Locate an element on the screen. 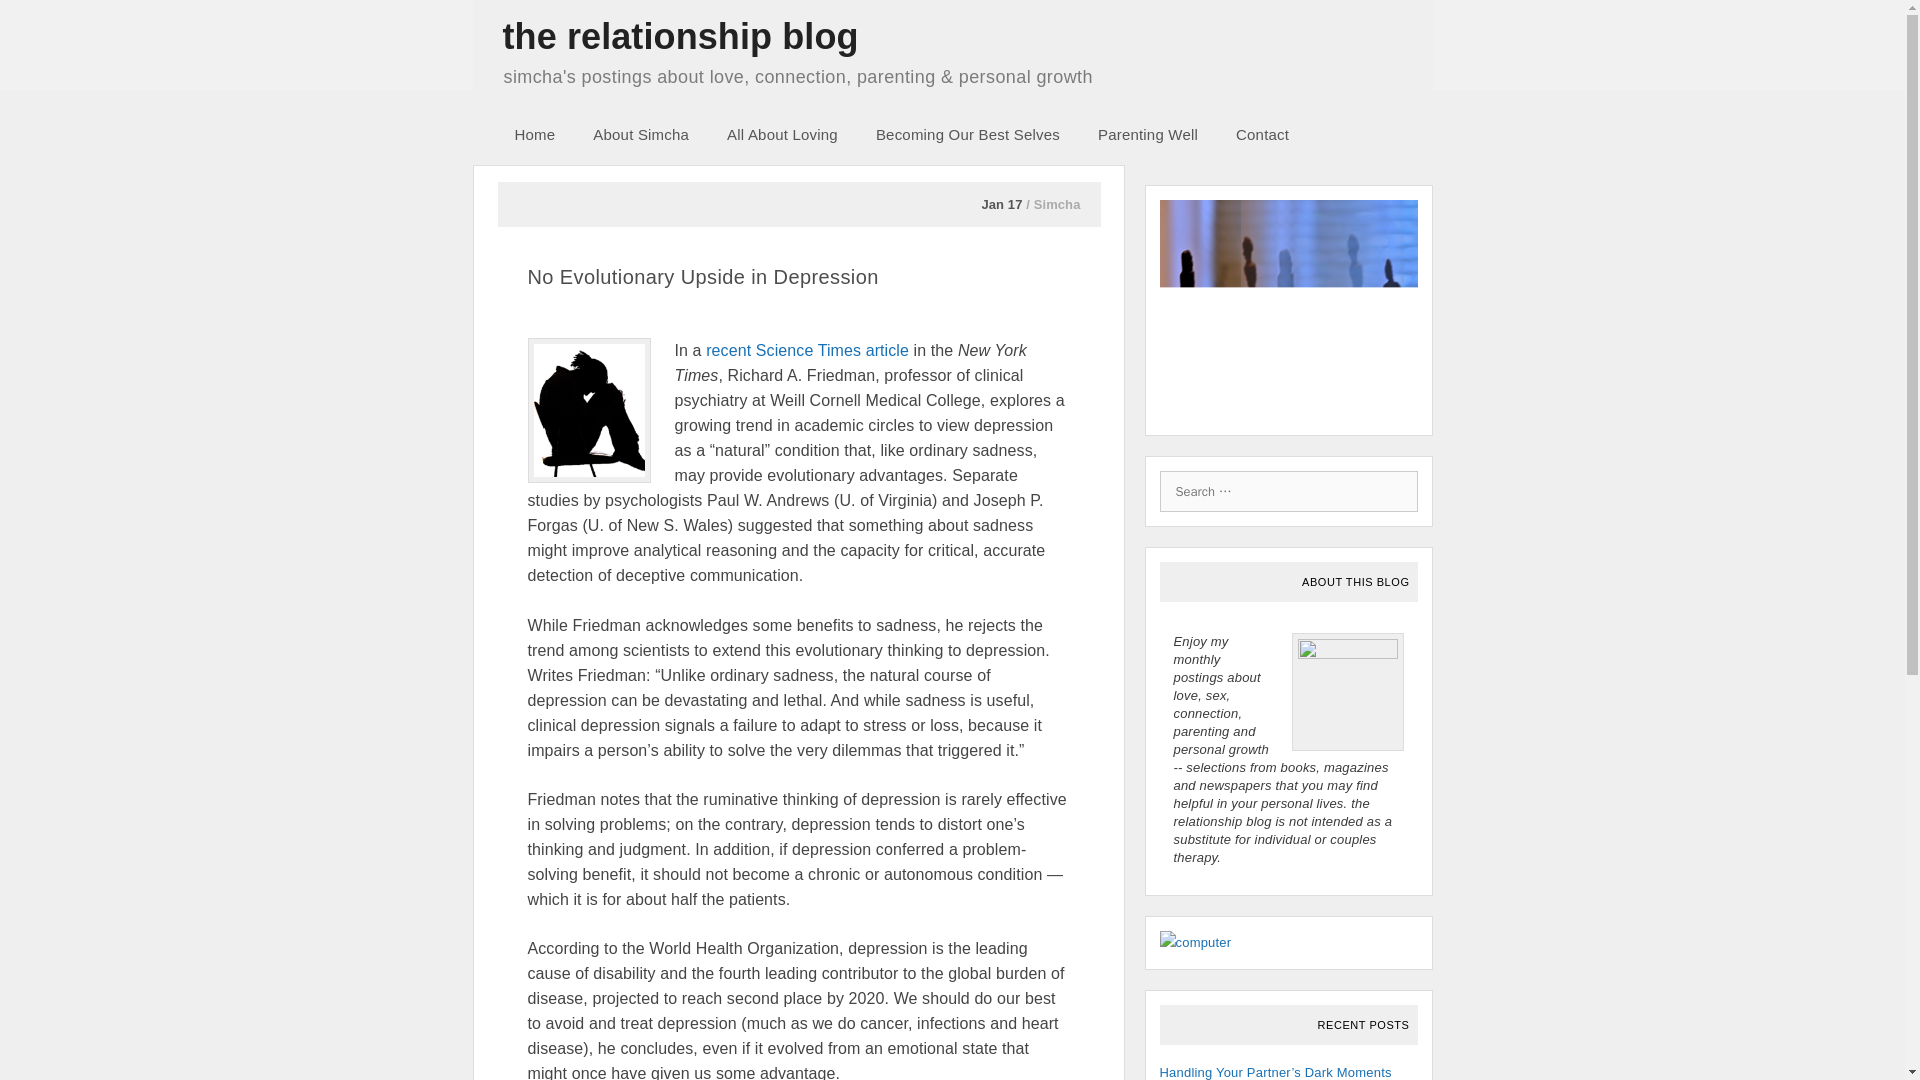  recent Science Times article is located at coordinates (810, 350).